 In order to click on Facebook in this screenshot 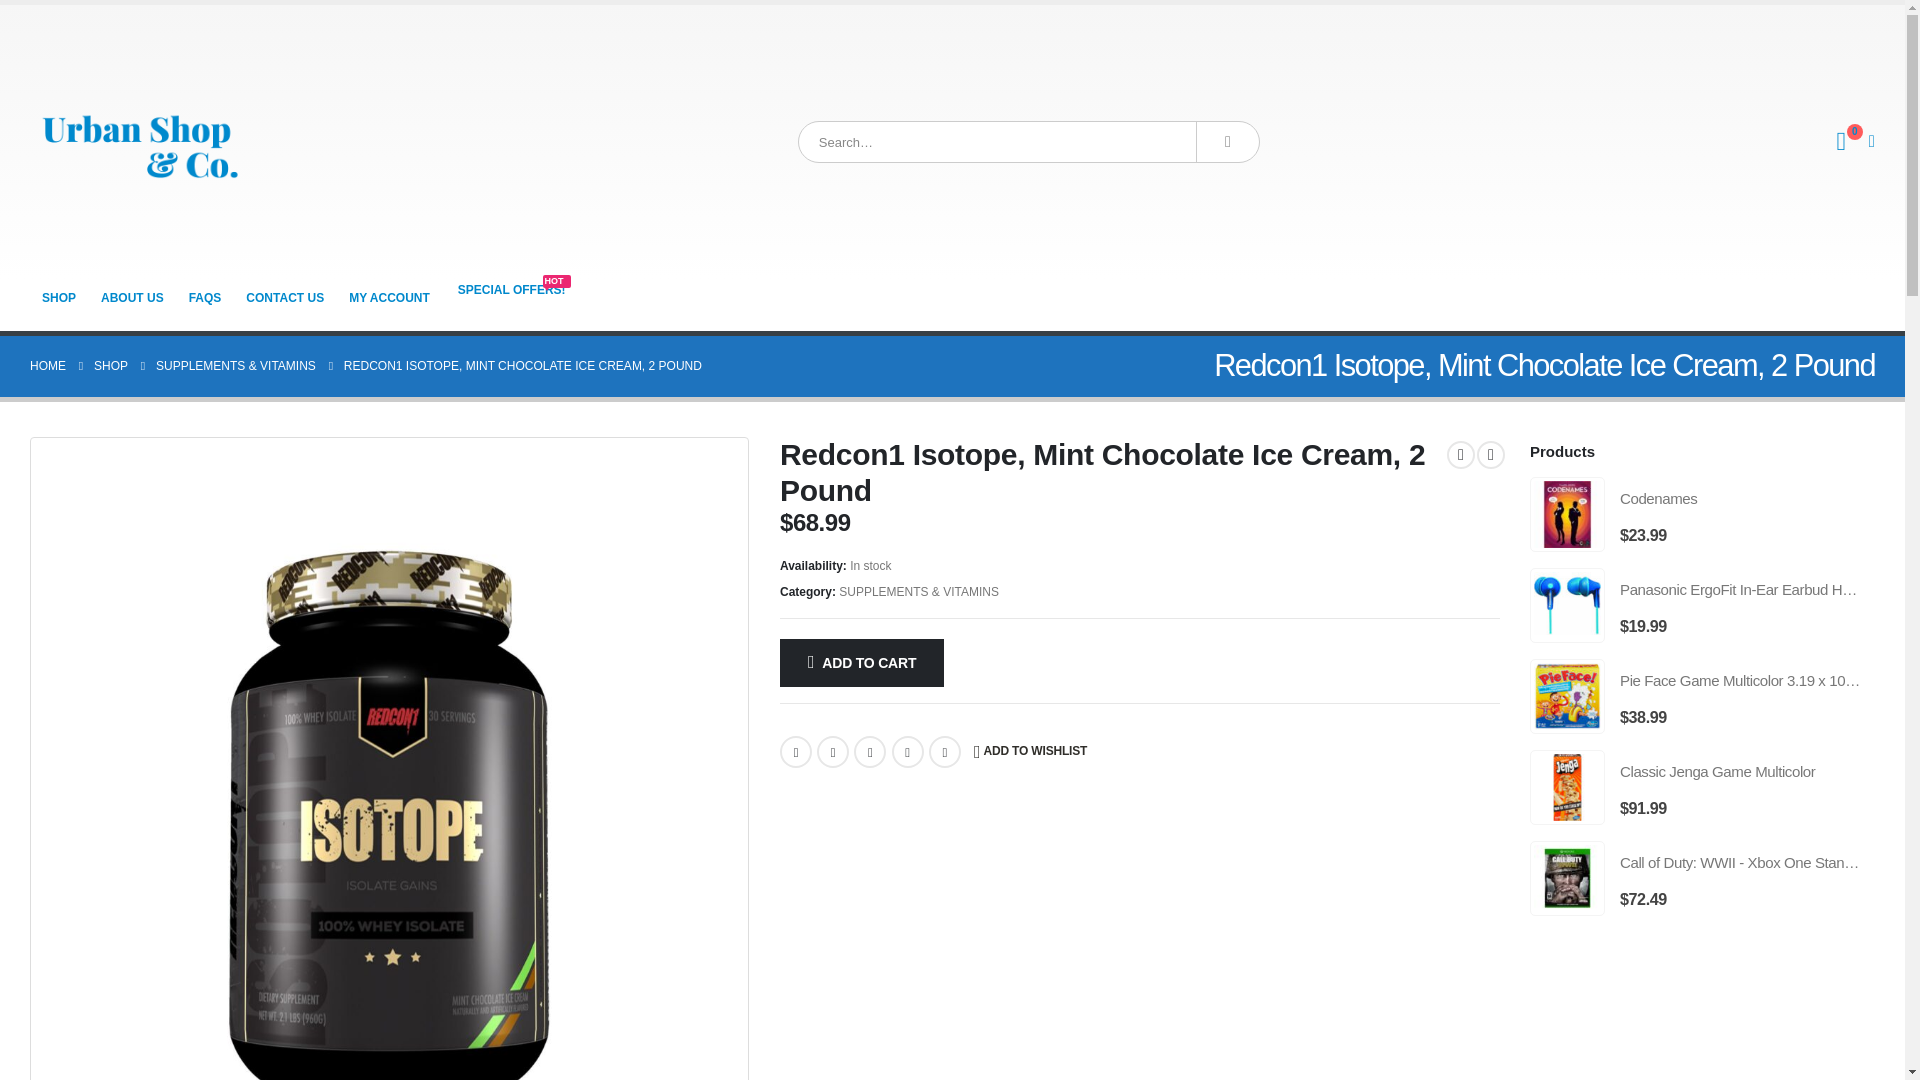, I will do `click(796, 751)`.